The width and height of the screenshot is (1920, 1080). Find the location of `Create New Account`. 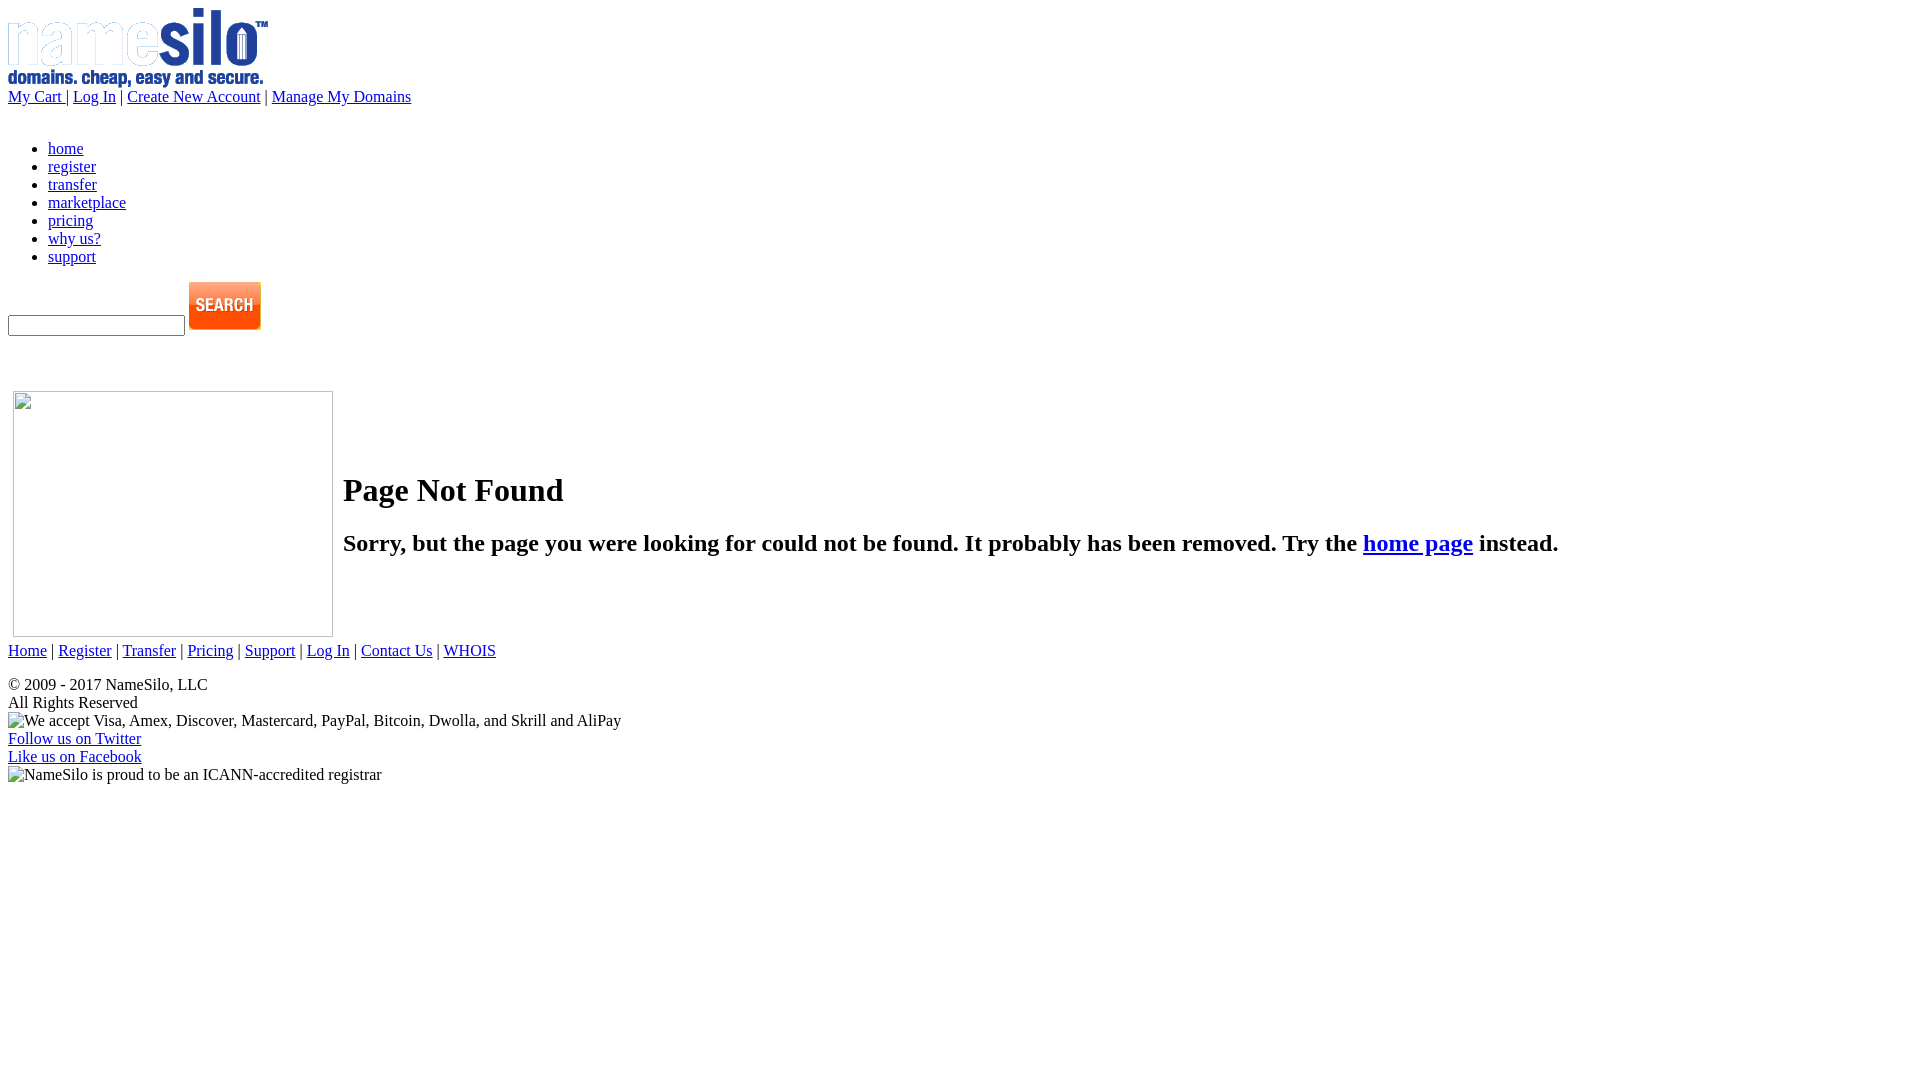

Create New Account is located at coordinates (194, 96).